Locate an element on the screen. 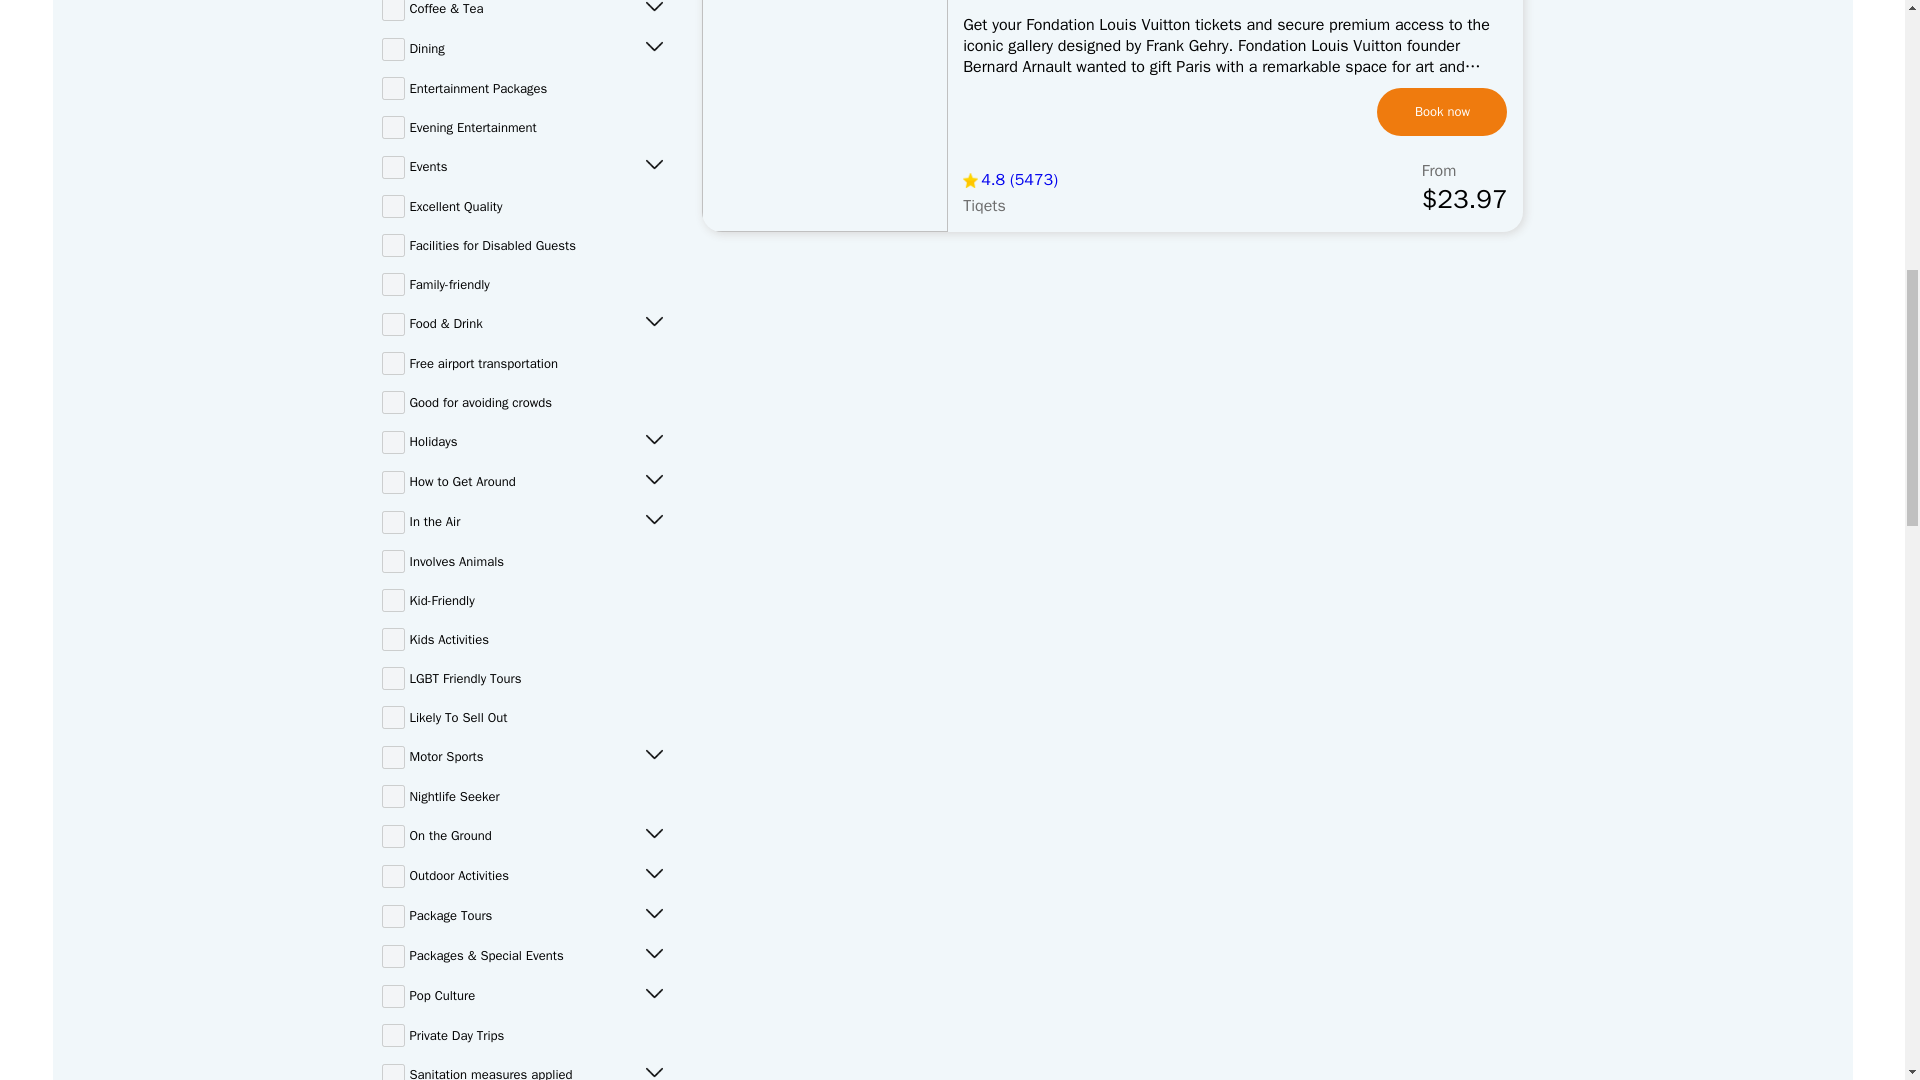  on is located at coordinates (394, 167).